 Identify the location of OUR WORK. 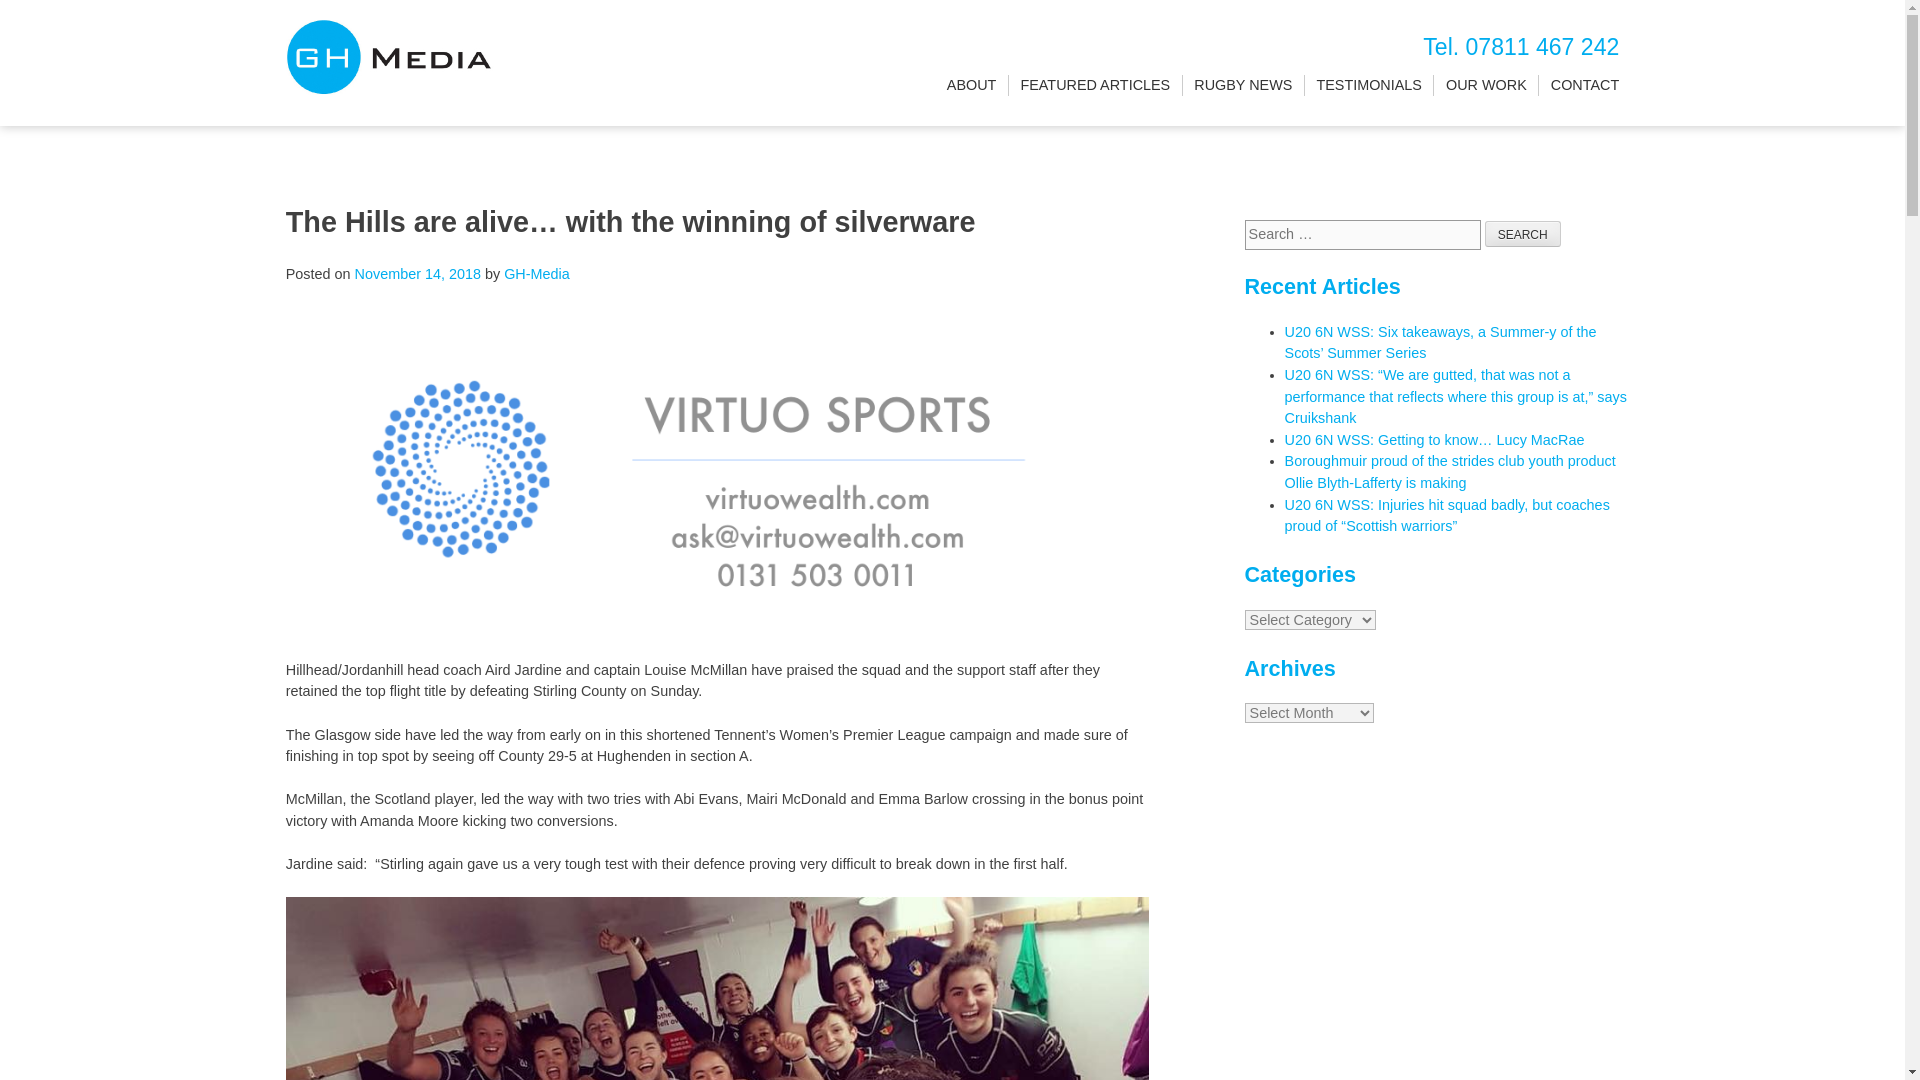
(1486, 86).